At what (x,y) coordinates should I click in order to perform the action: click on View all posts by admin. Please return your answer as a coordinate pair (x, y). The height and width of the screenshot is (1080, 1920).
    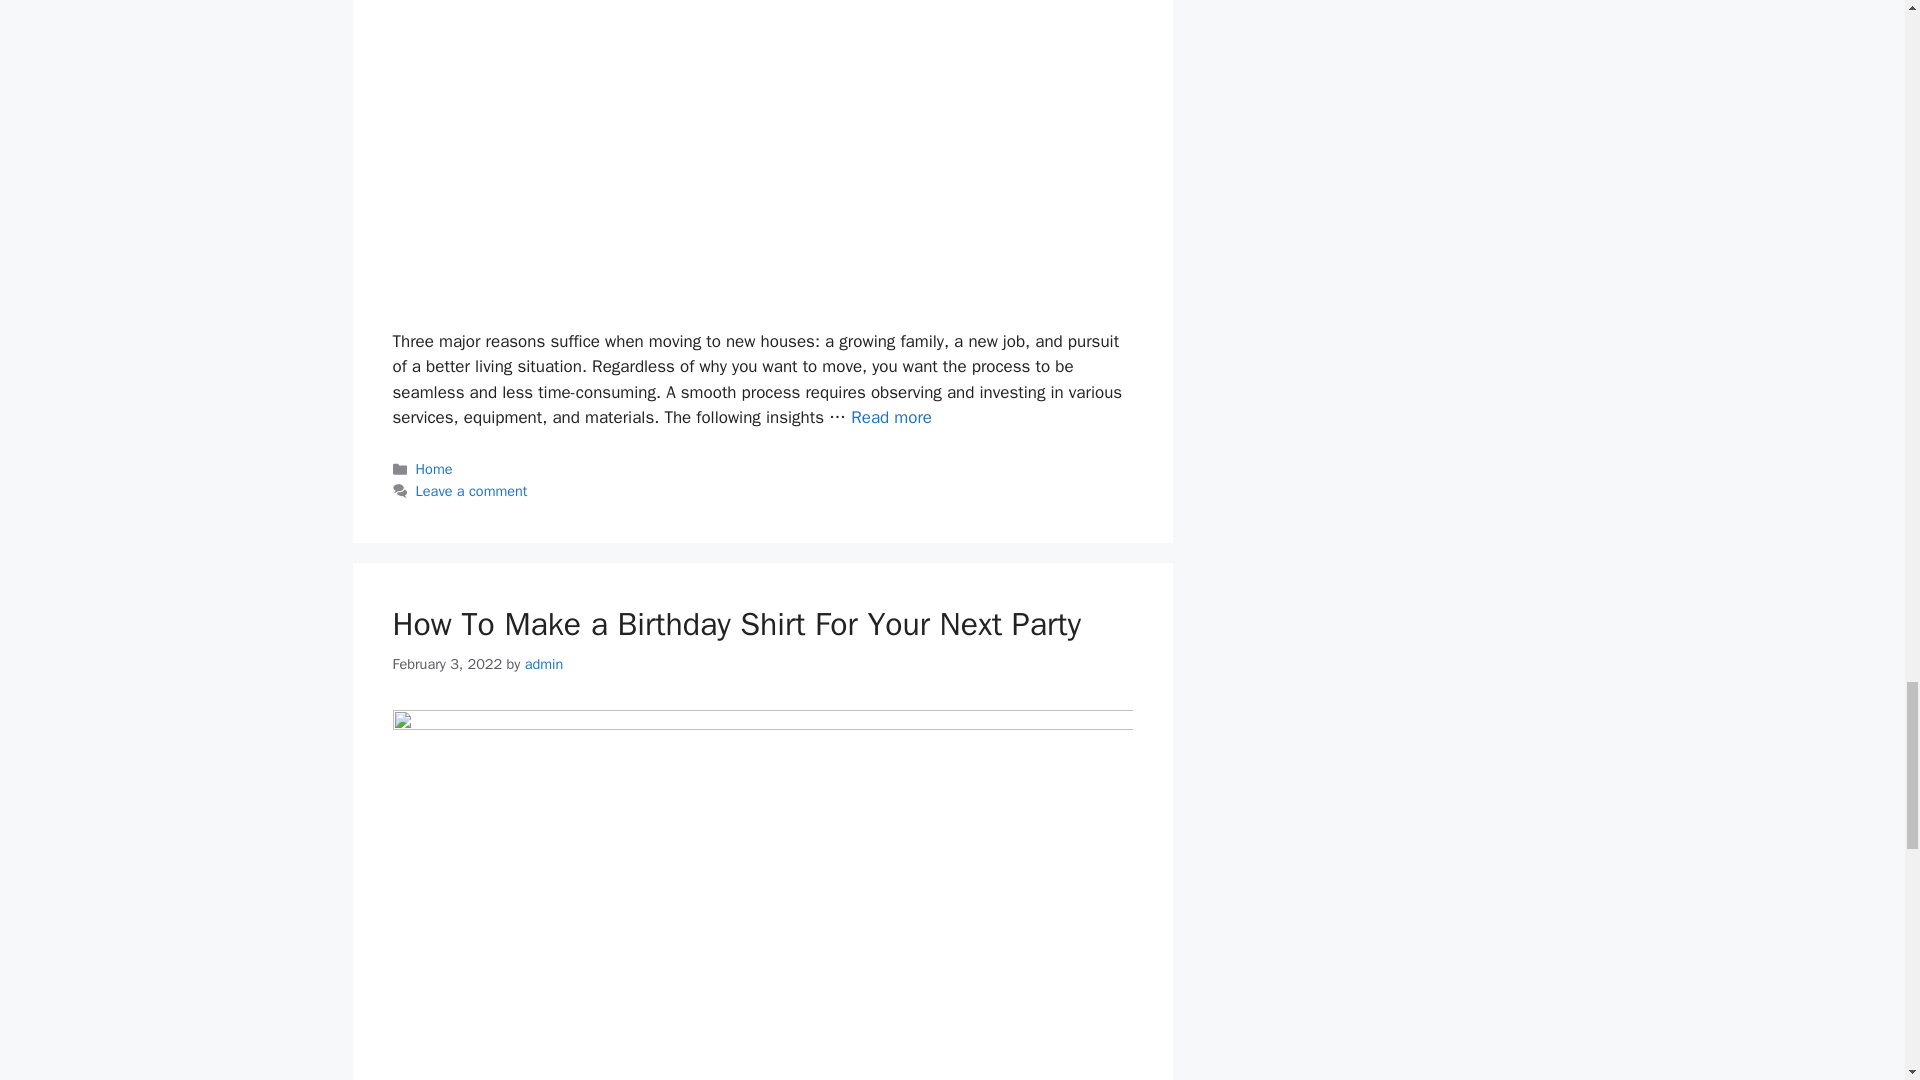
    Looking at the image, I should click on (544, 663).